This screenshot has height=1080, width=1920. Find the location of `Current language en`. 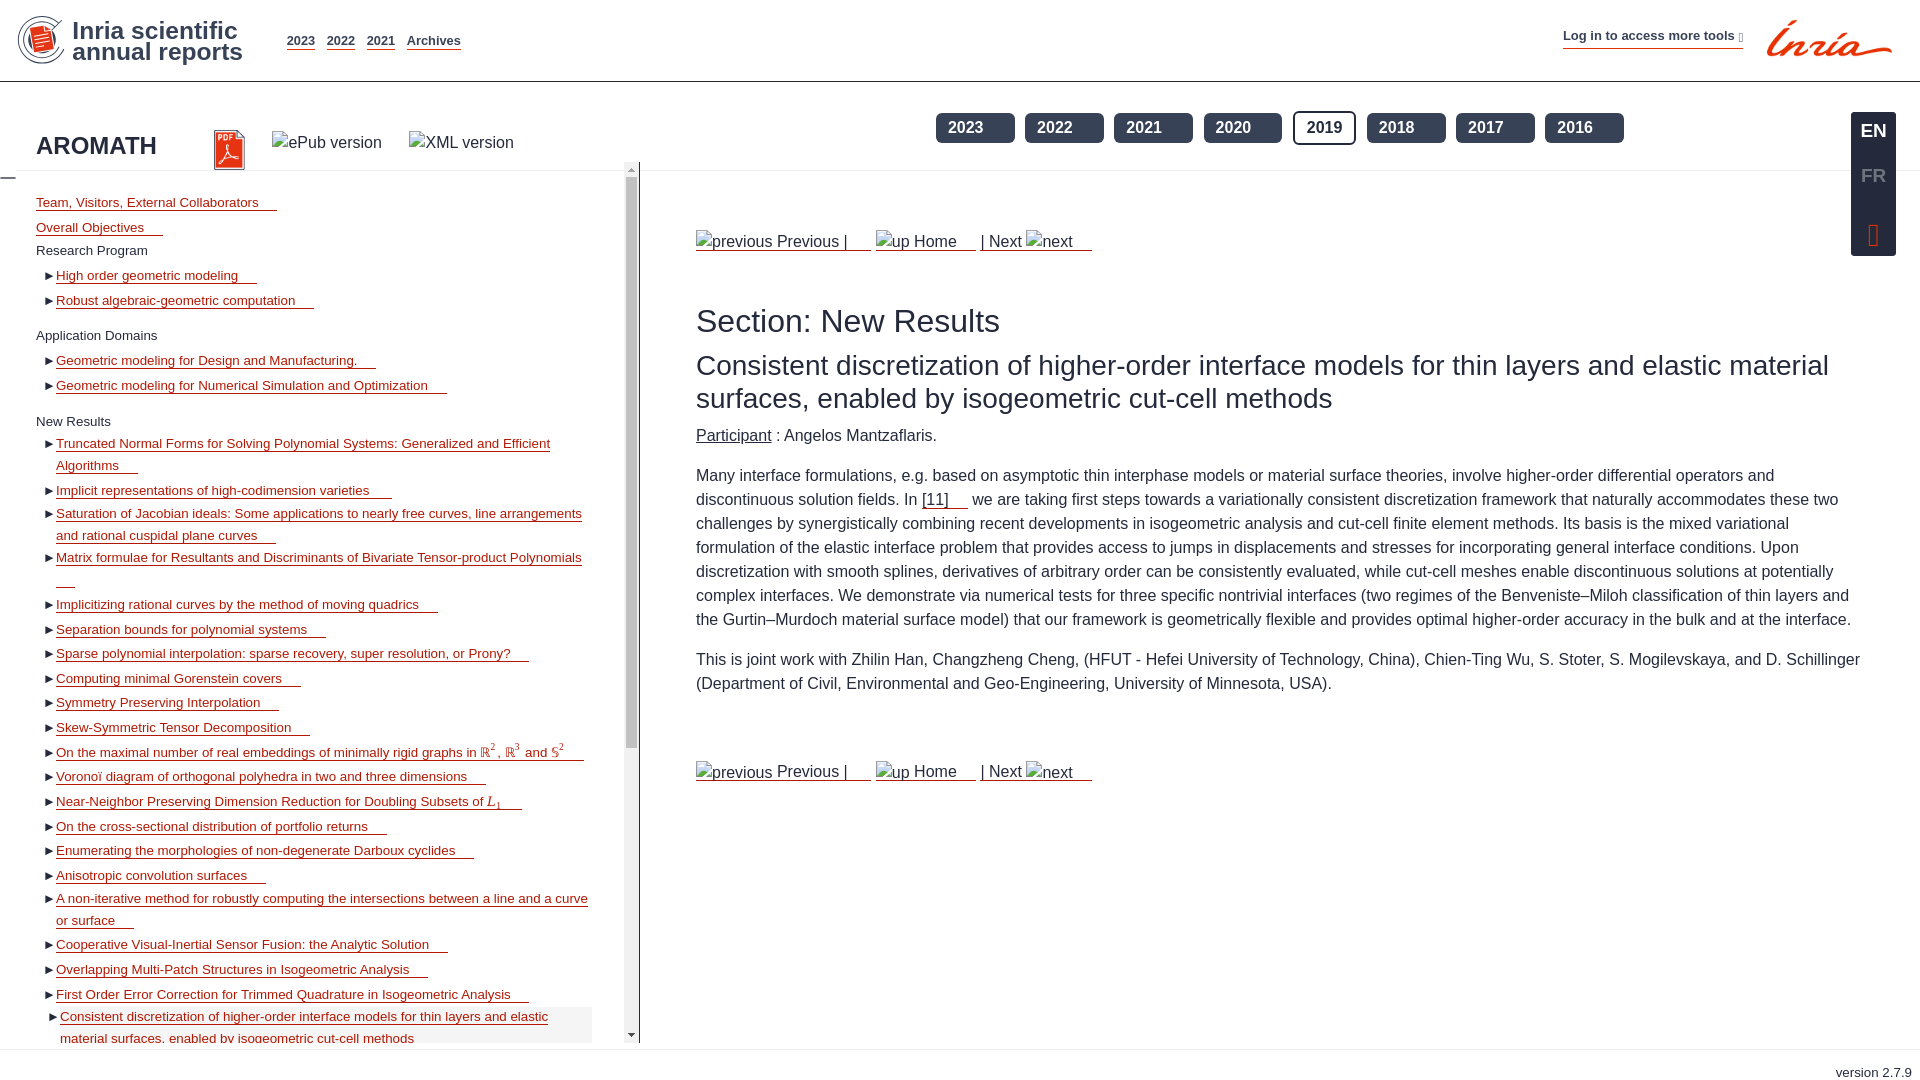

Current language en is located at coordinates (1873, 130).